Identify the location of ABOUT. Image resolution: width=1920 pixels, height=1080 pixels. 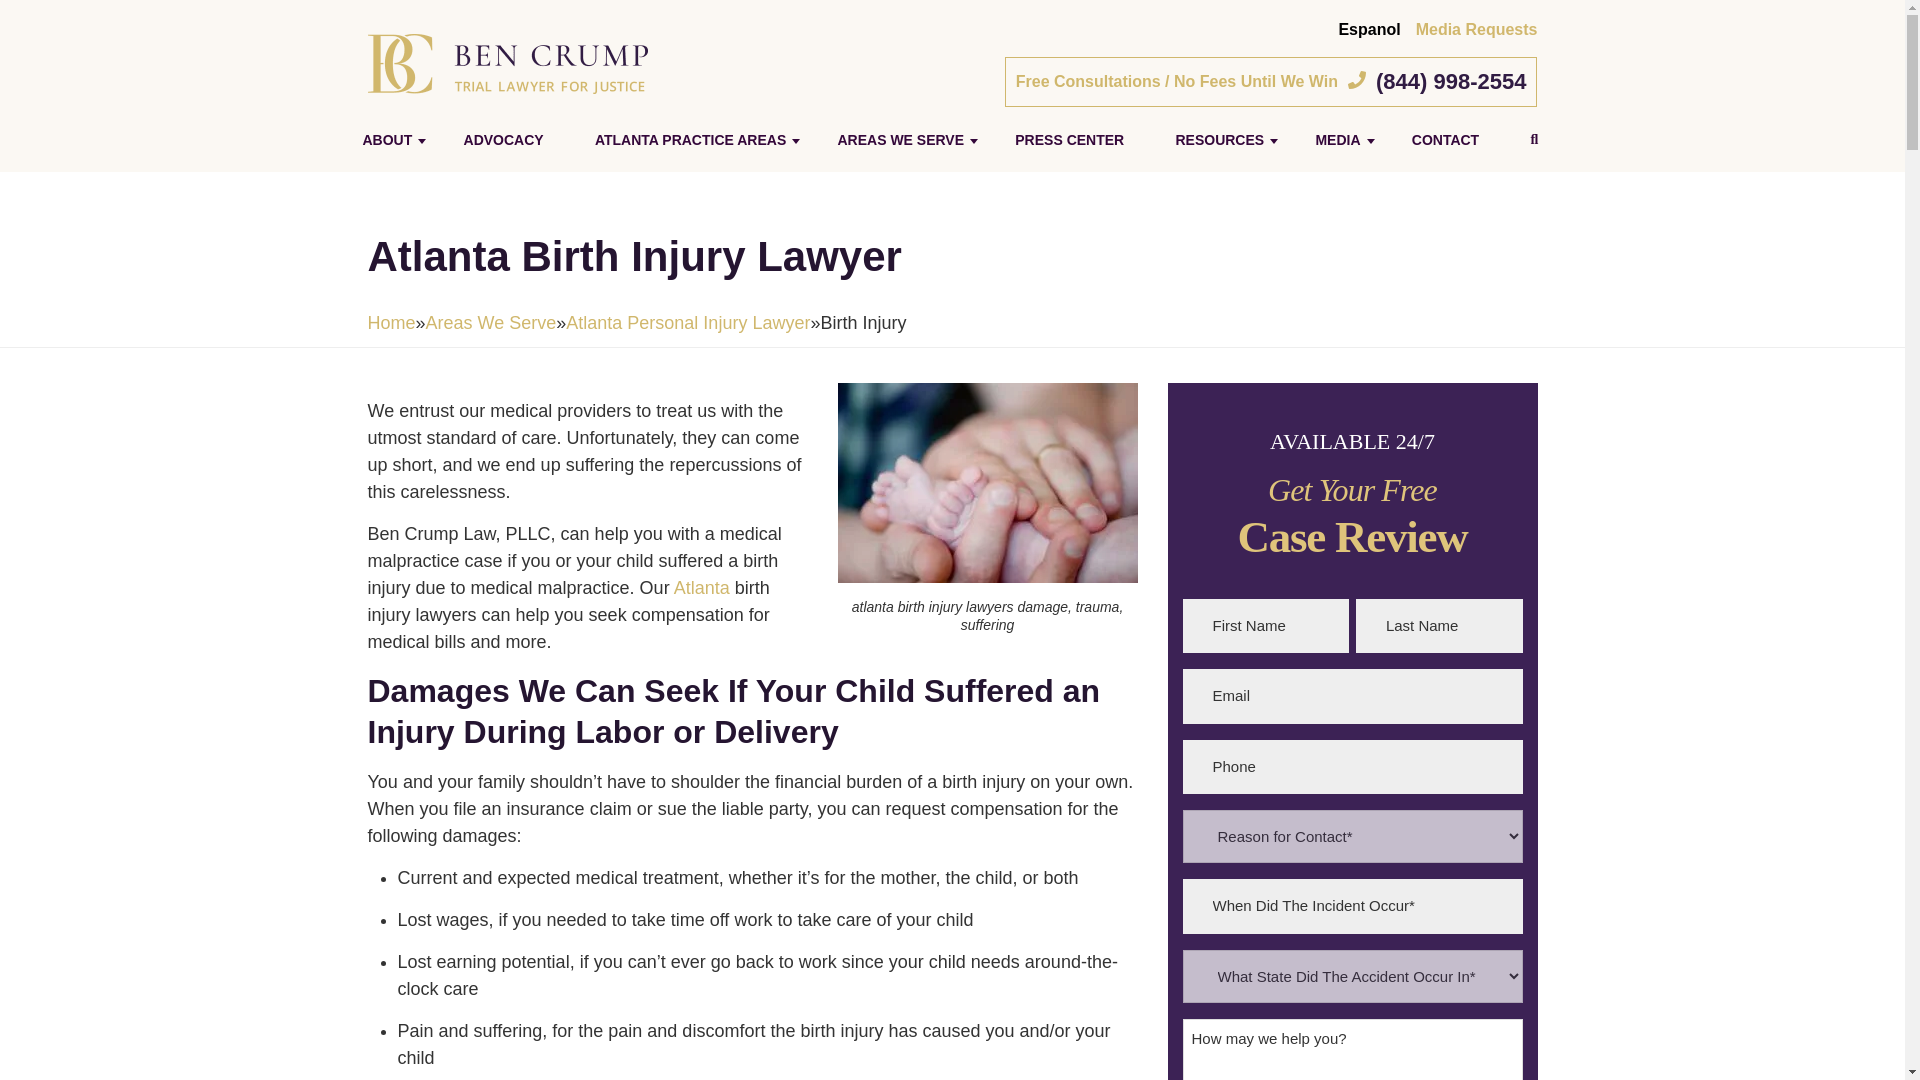
(386, 140).